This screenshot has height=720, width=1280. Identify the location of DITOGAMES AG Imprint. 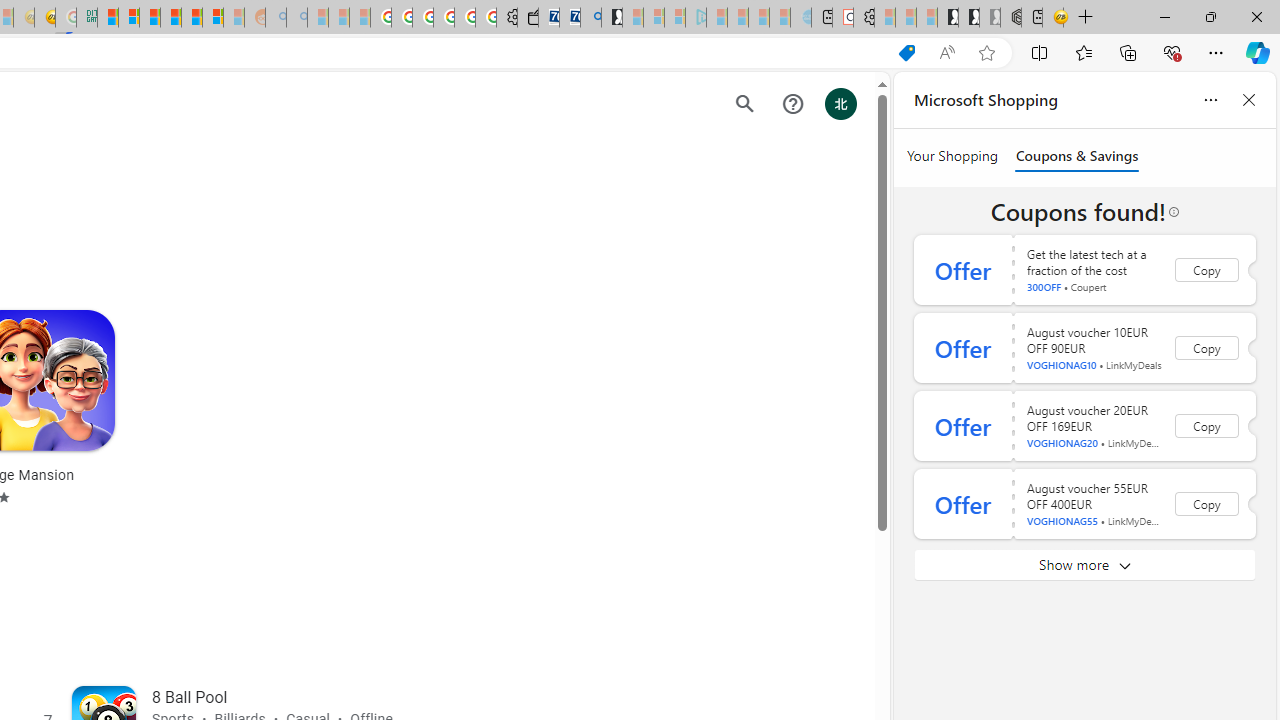
(86, 18).